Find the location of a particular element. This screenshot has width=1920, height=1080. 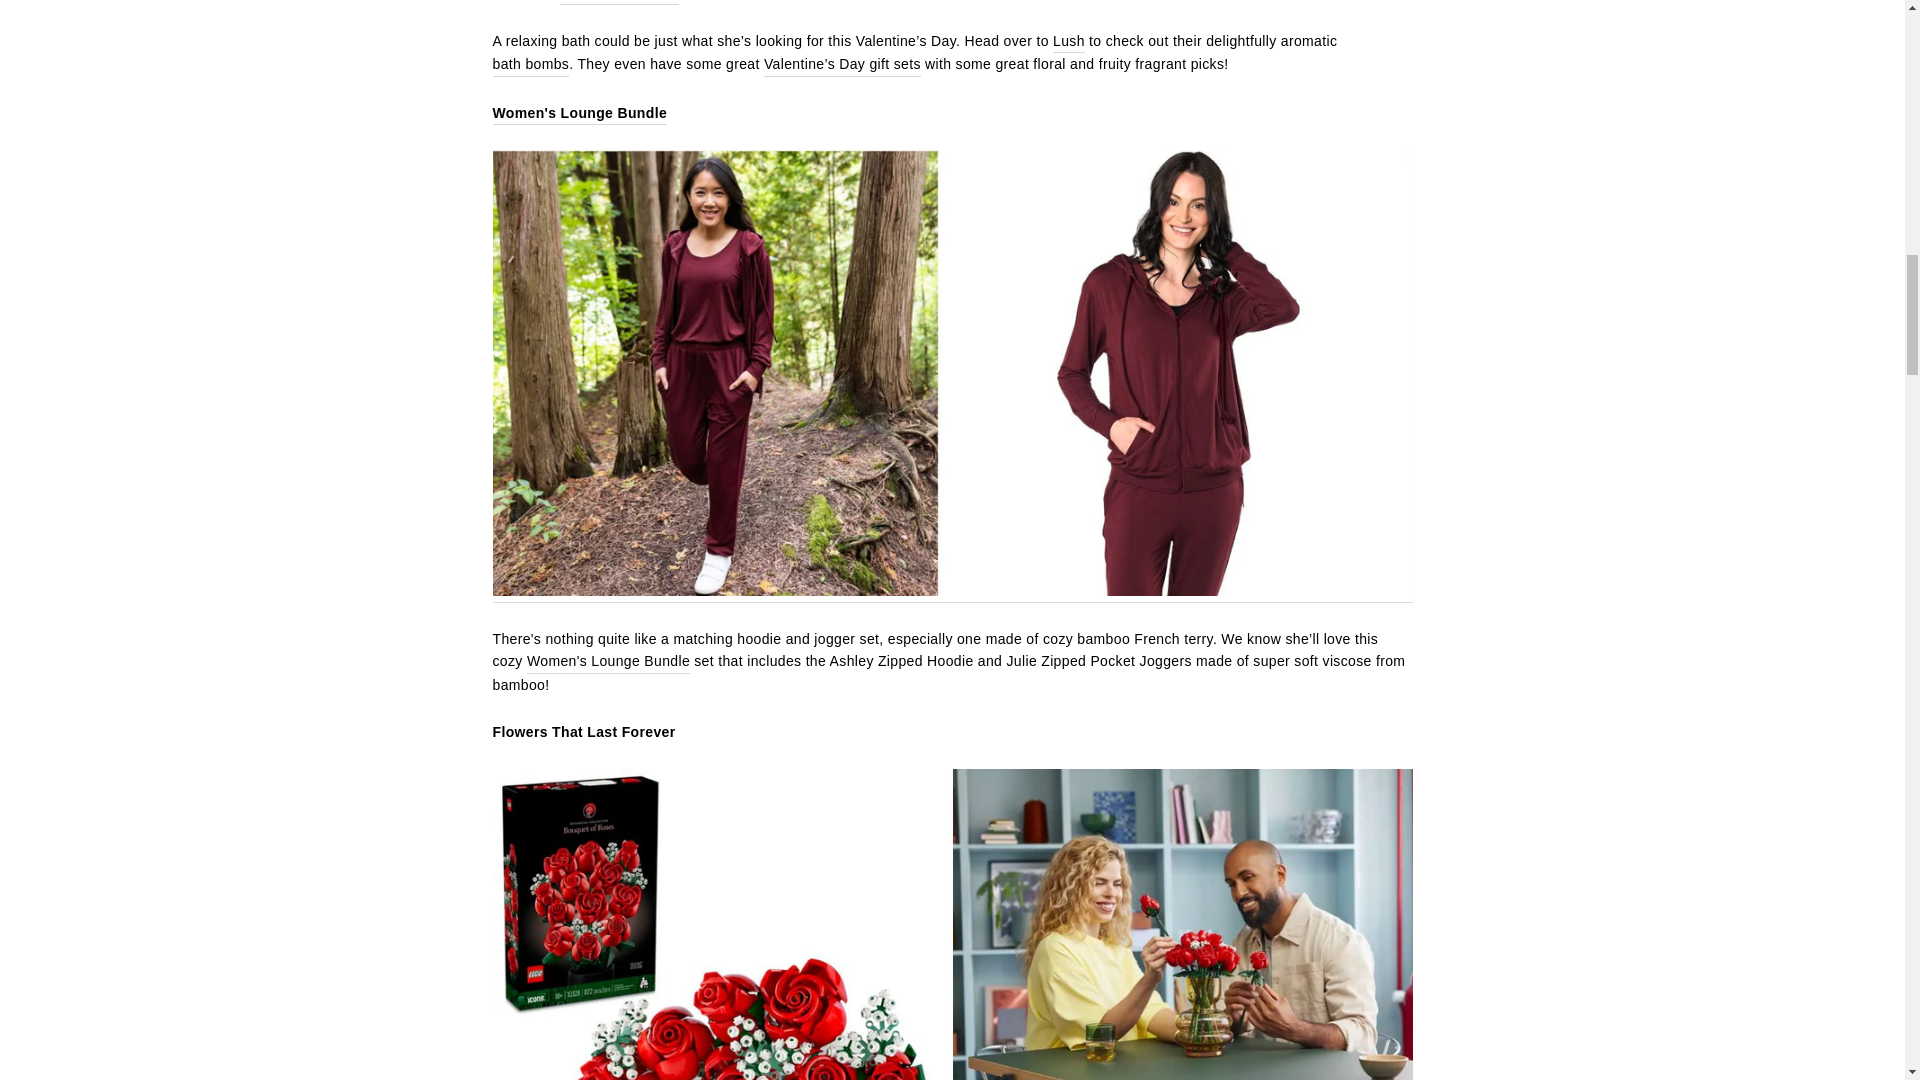

Lush valentine's day with love gift set is located at coordinates (620, 2).